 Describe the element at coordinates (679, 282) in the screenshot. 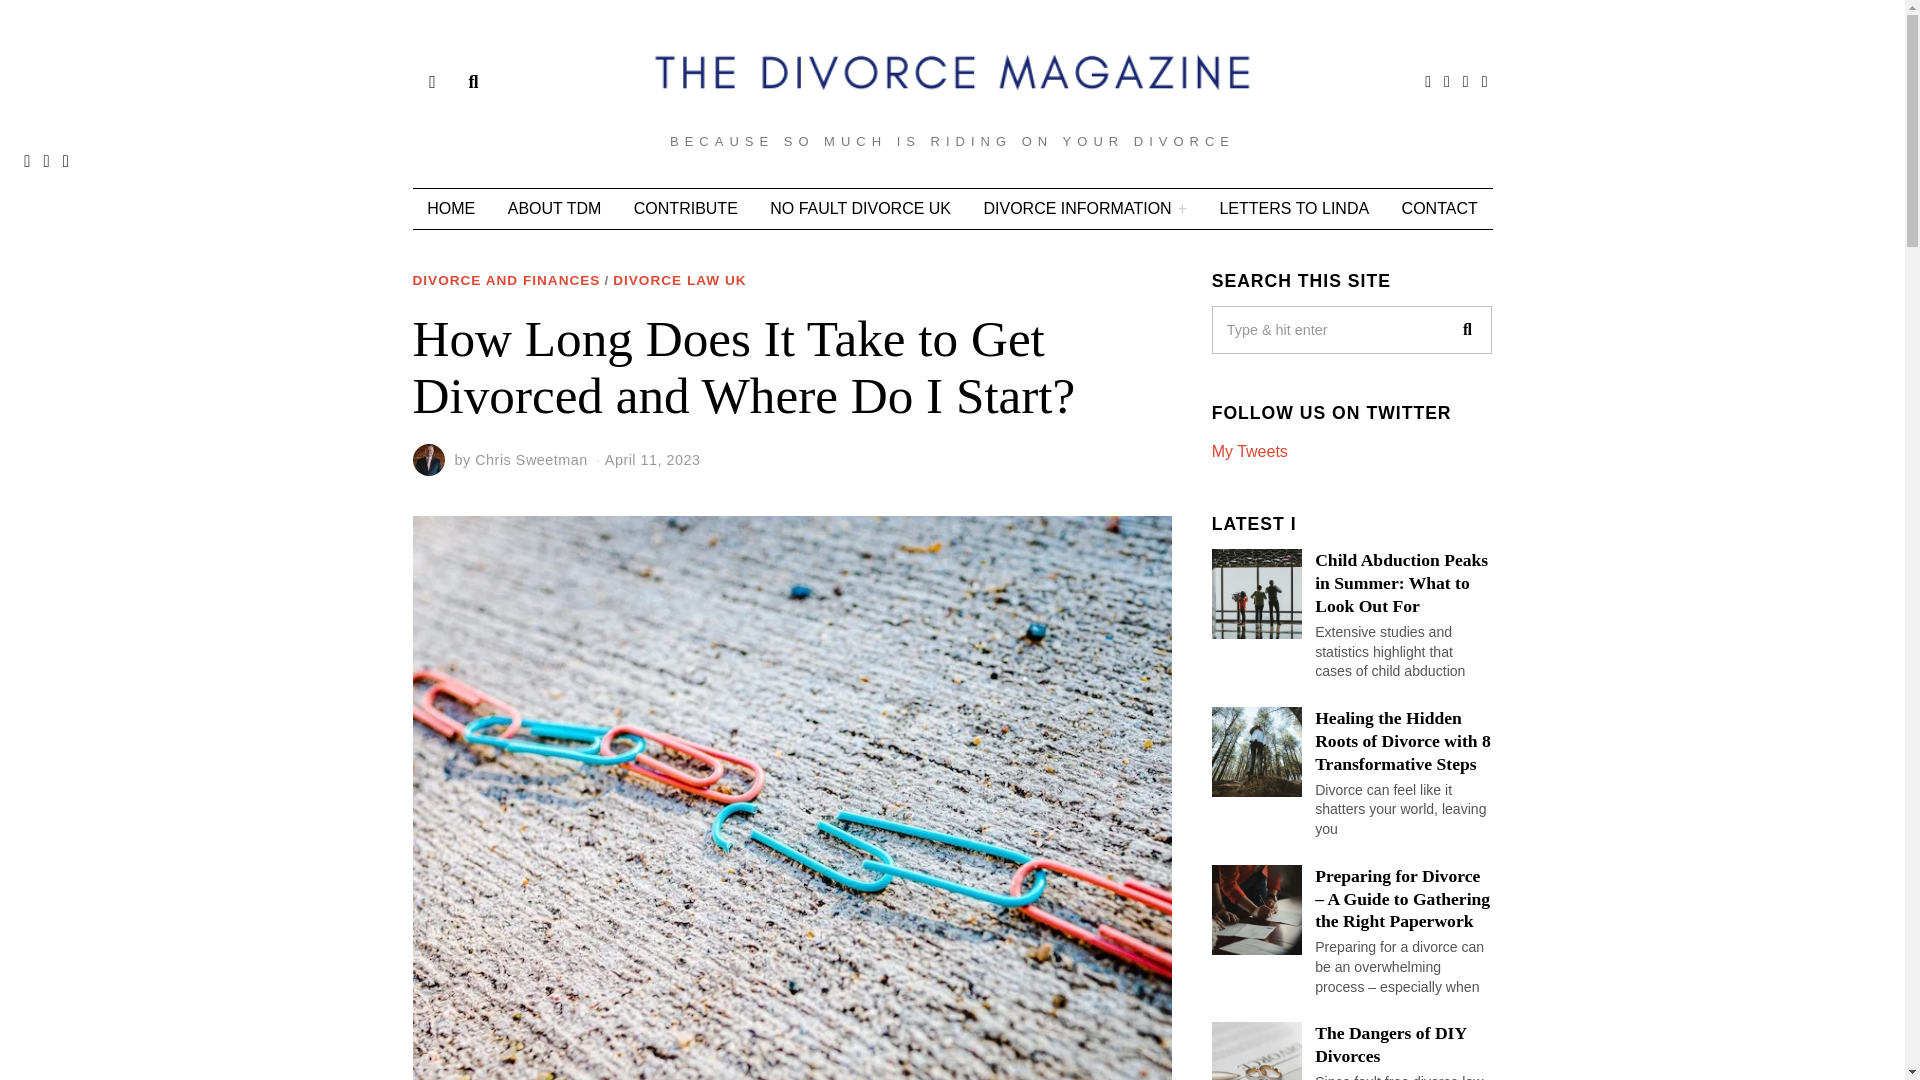

I see `DIVORCE LAW UK` at that location.